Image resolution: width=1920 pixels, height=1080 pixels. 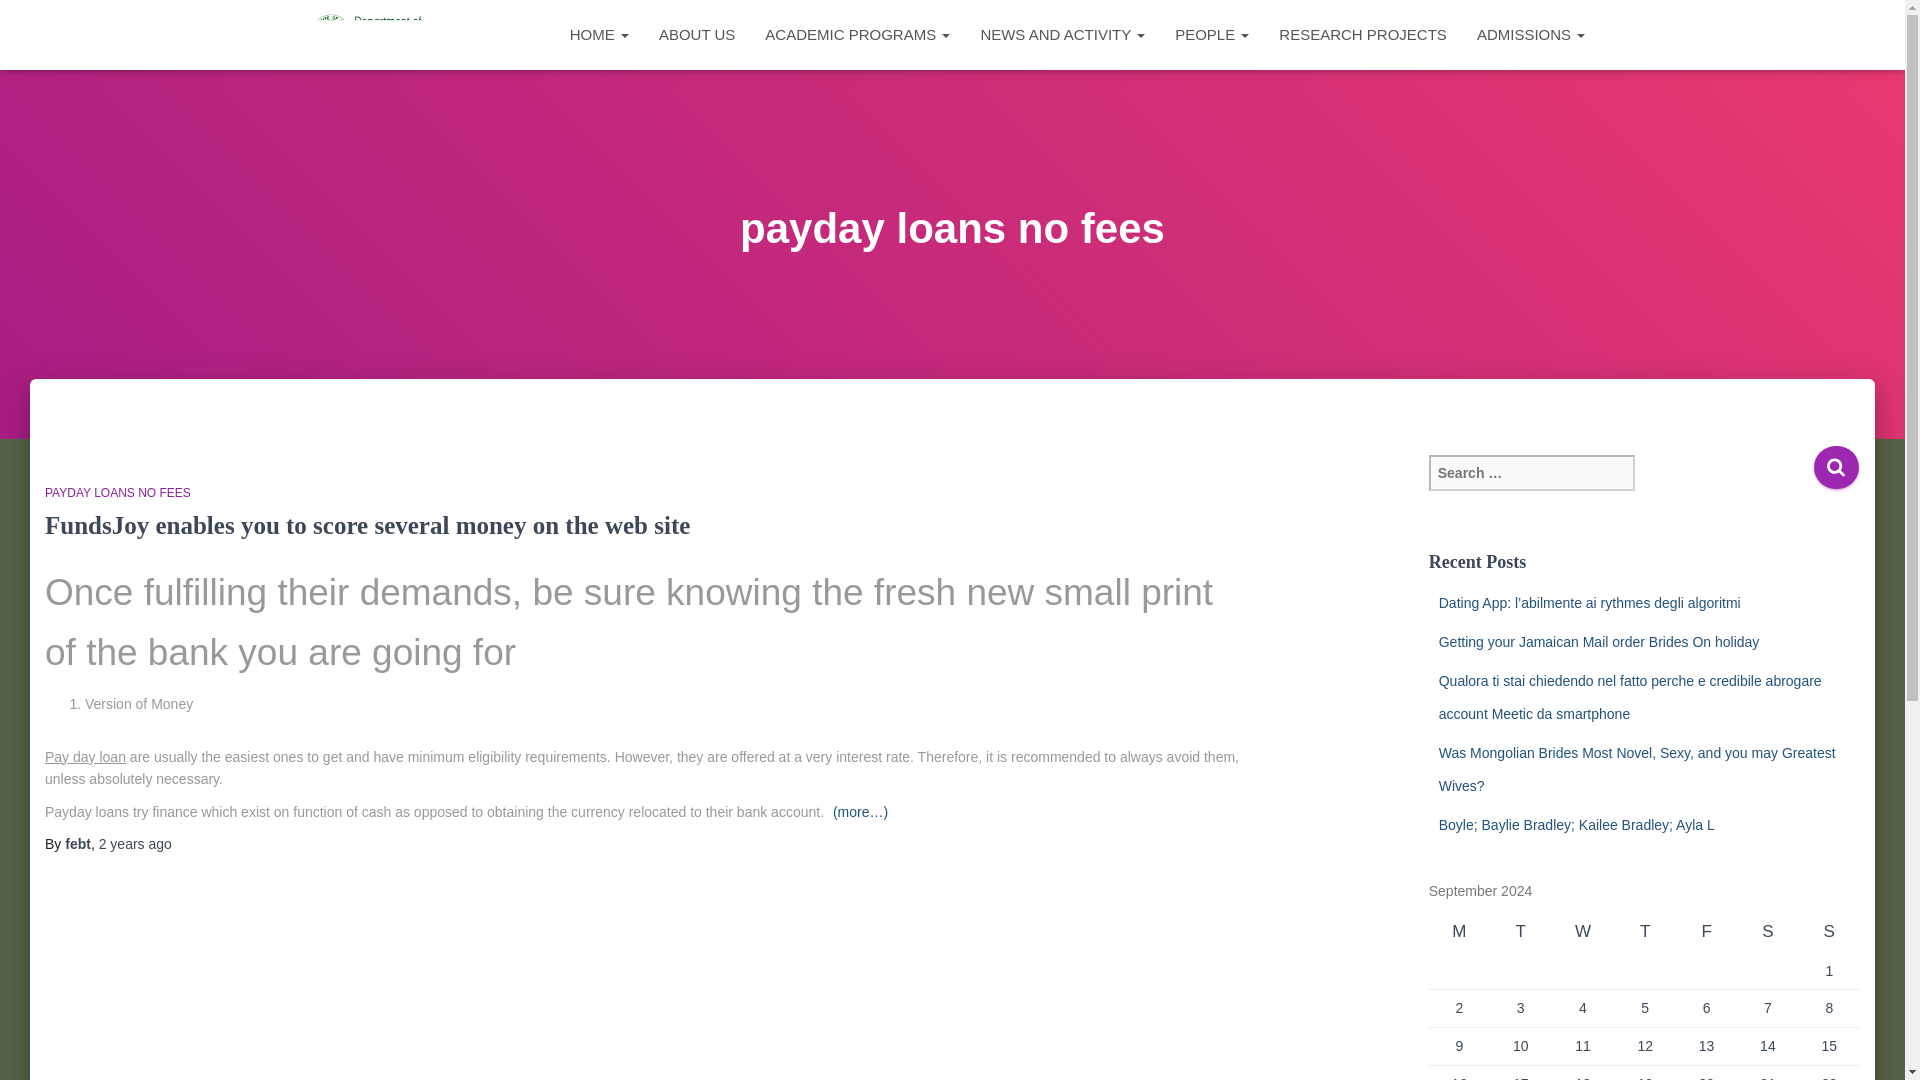 What do you see at coordinates (858, 34) in the screenshot?
I see `ACADEMIC PROGRAMS` at bounding box center [858, 34].